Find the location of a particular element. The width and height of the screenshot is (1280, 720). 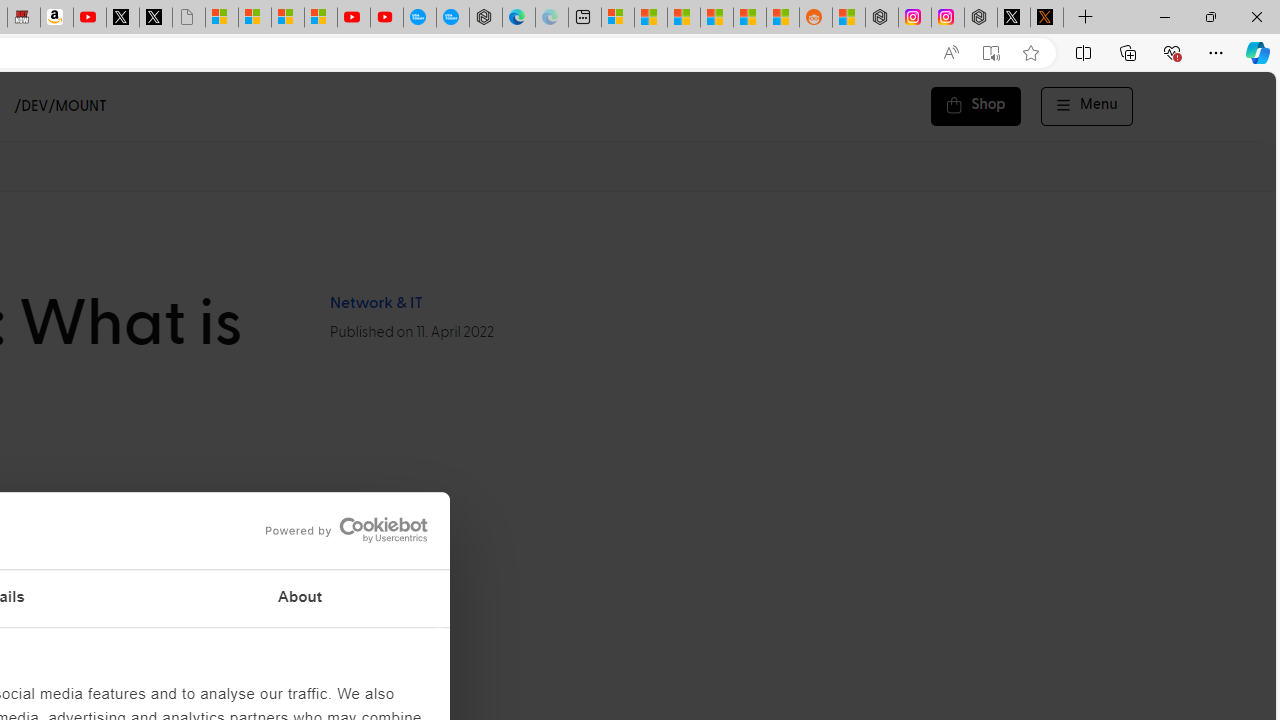

Menu Off-Canvas is located at coordinates (1087, 106).